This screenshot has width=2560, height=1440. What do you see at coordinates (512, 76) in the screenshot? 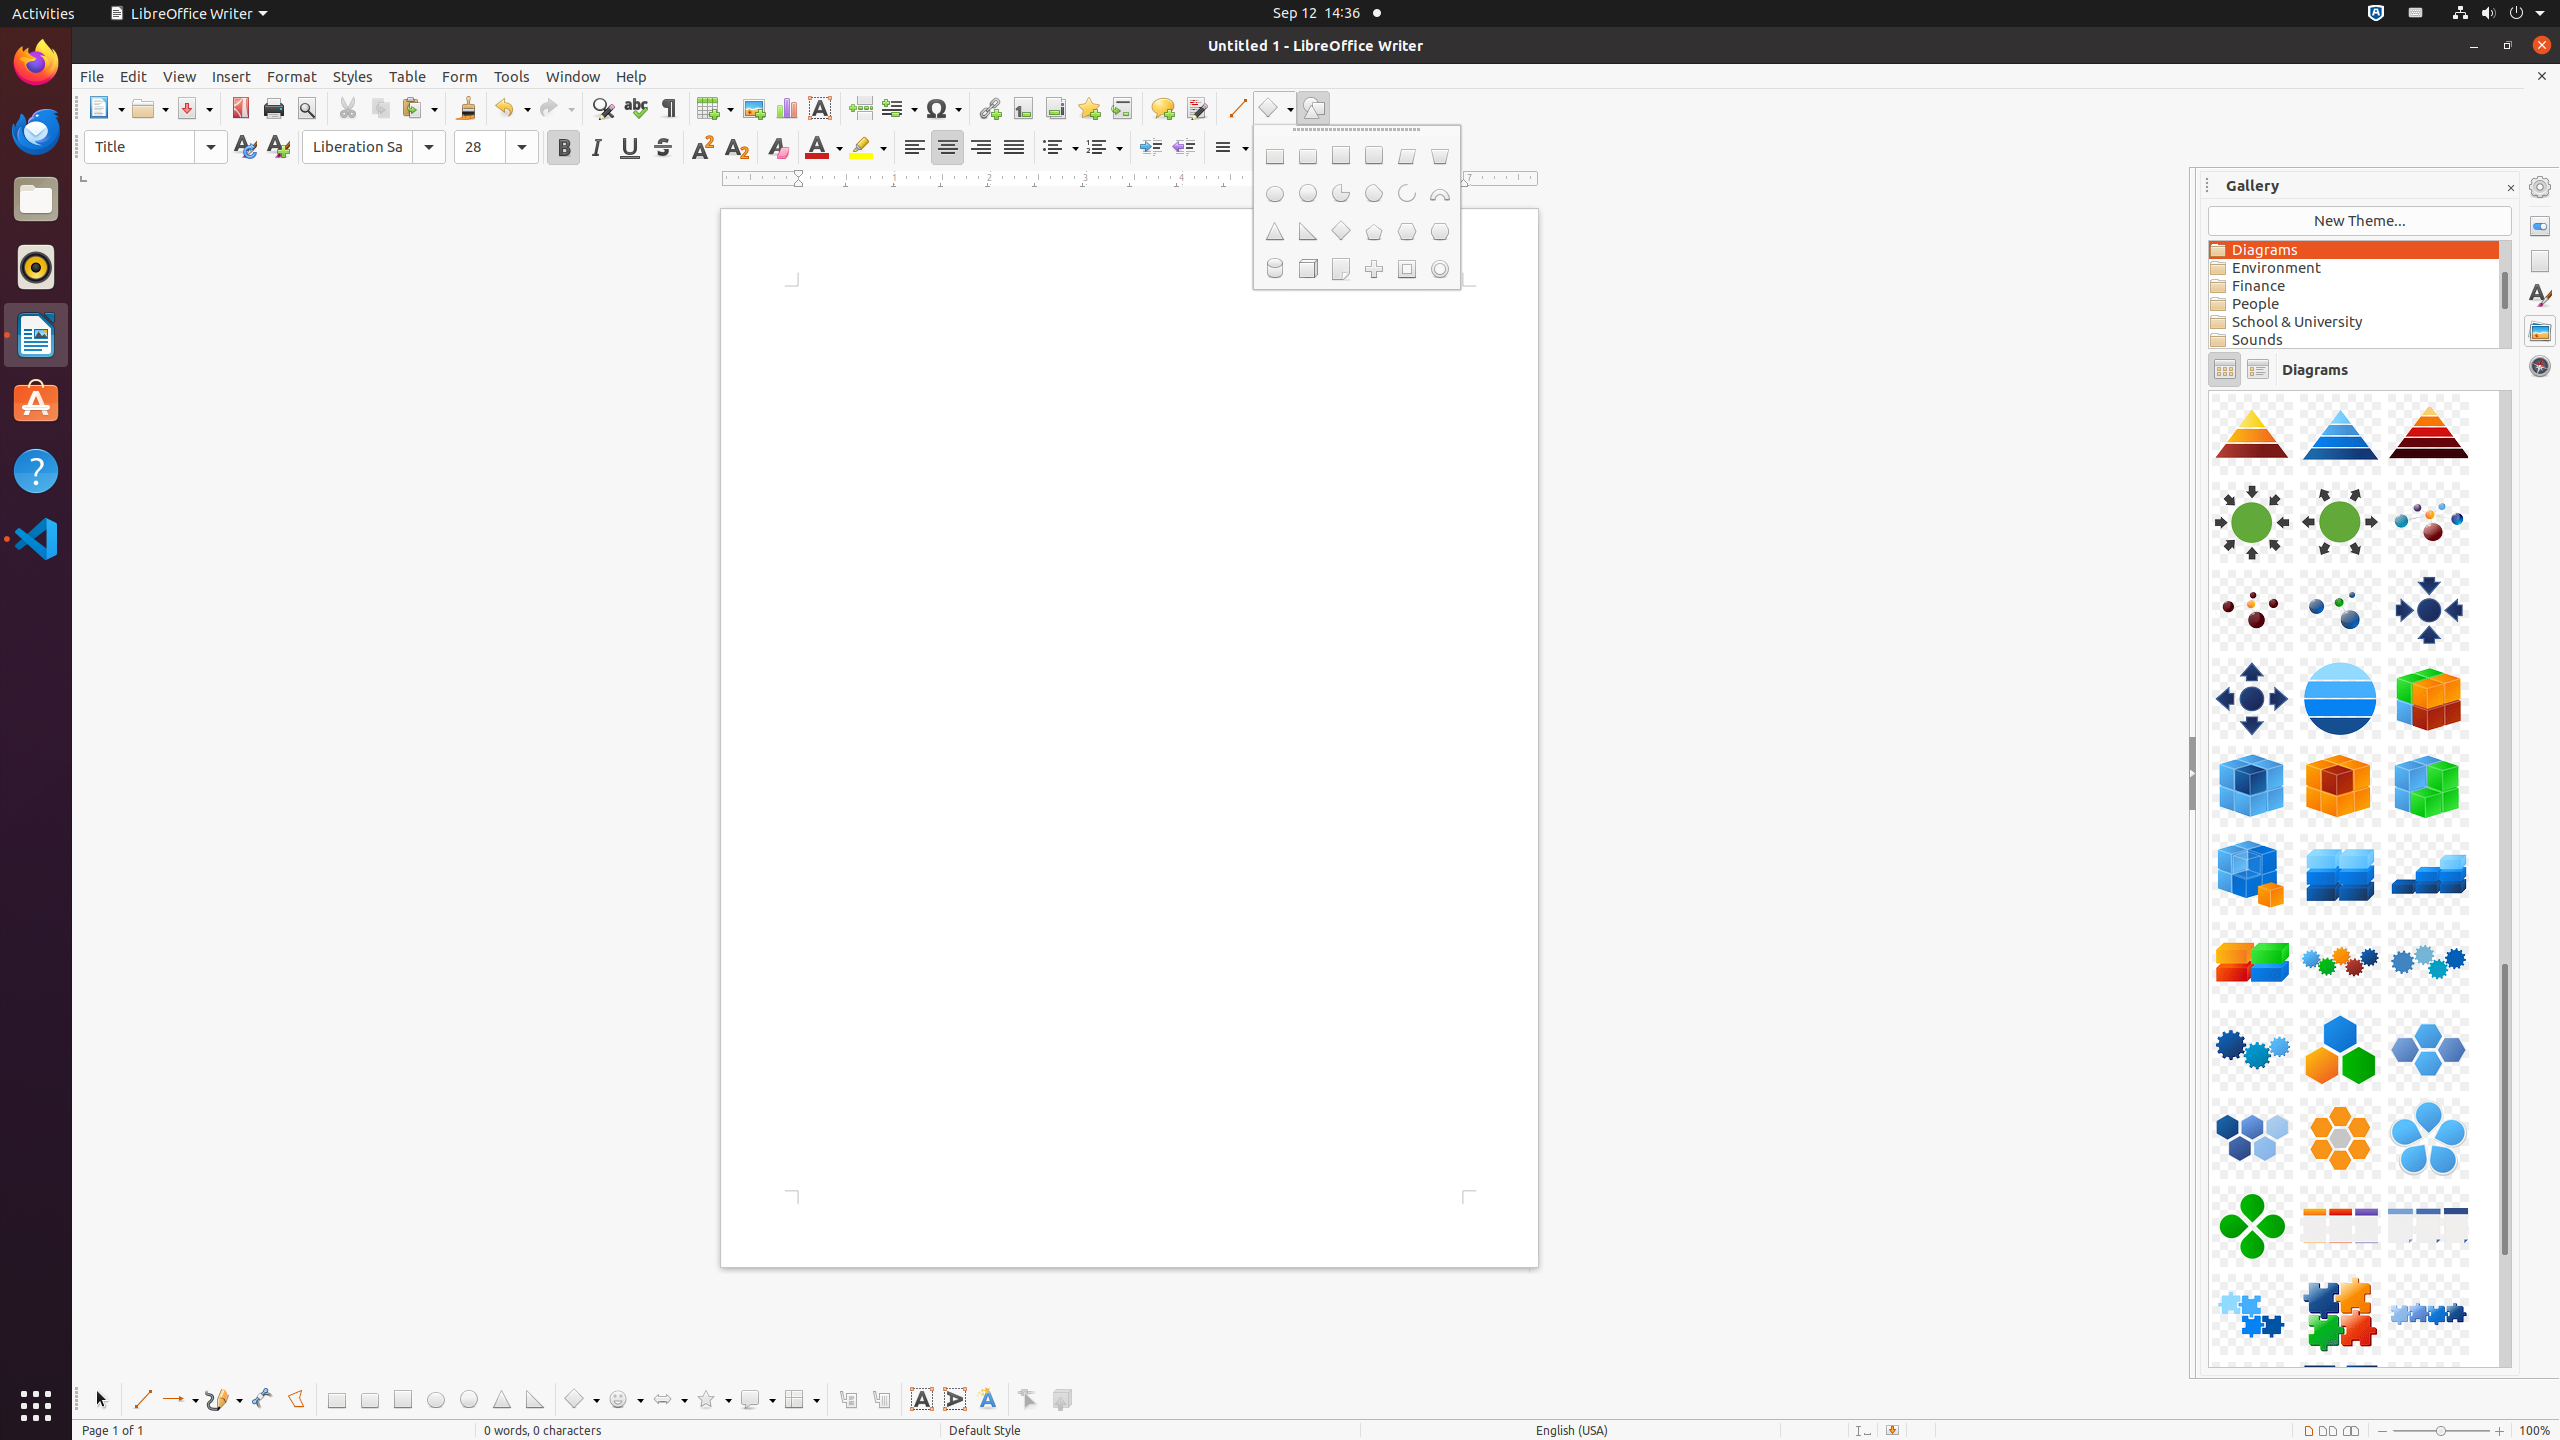
I see `Tools` at bounding box center [512, 76].